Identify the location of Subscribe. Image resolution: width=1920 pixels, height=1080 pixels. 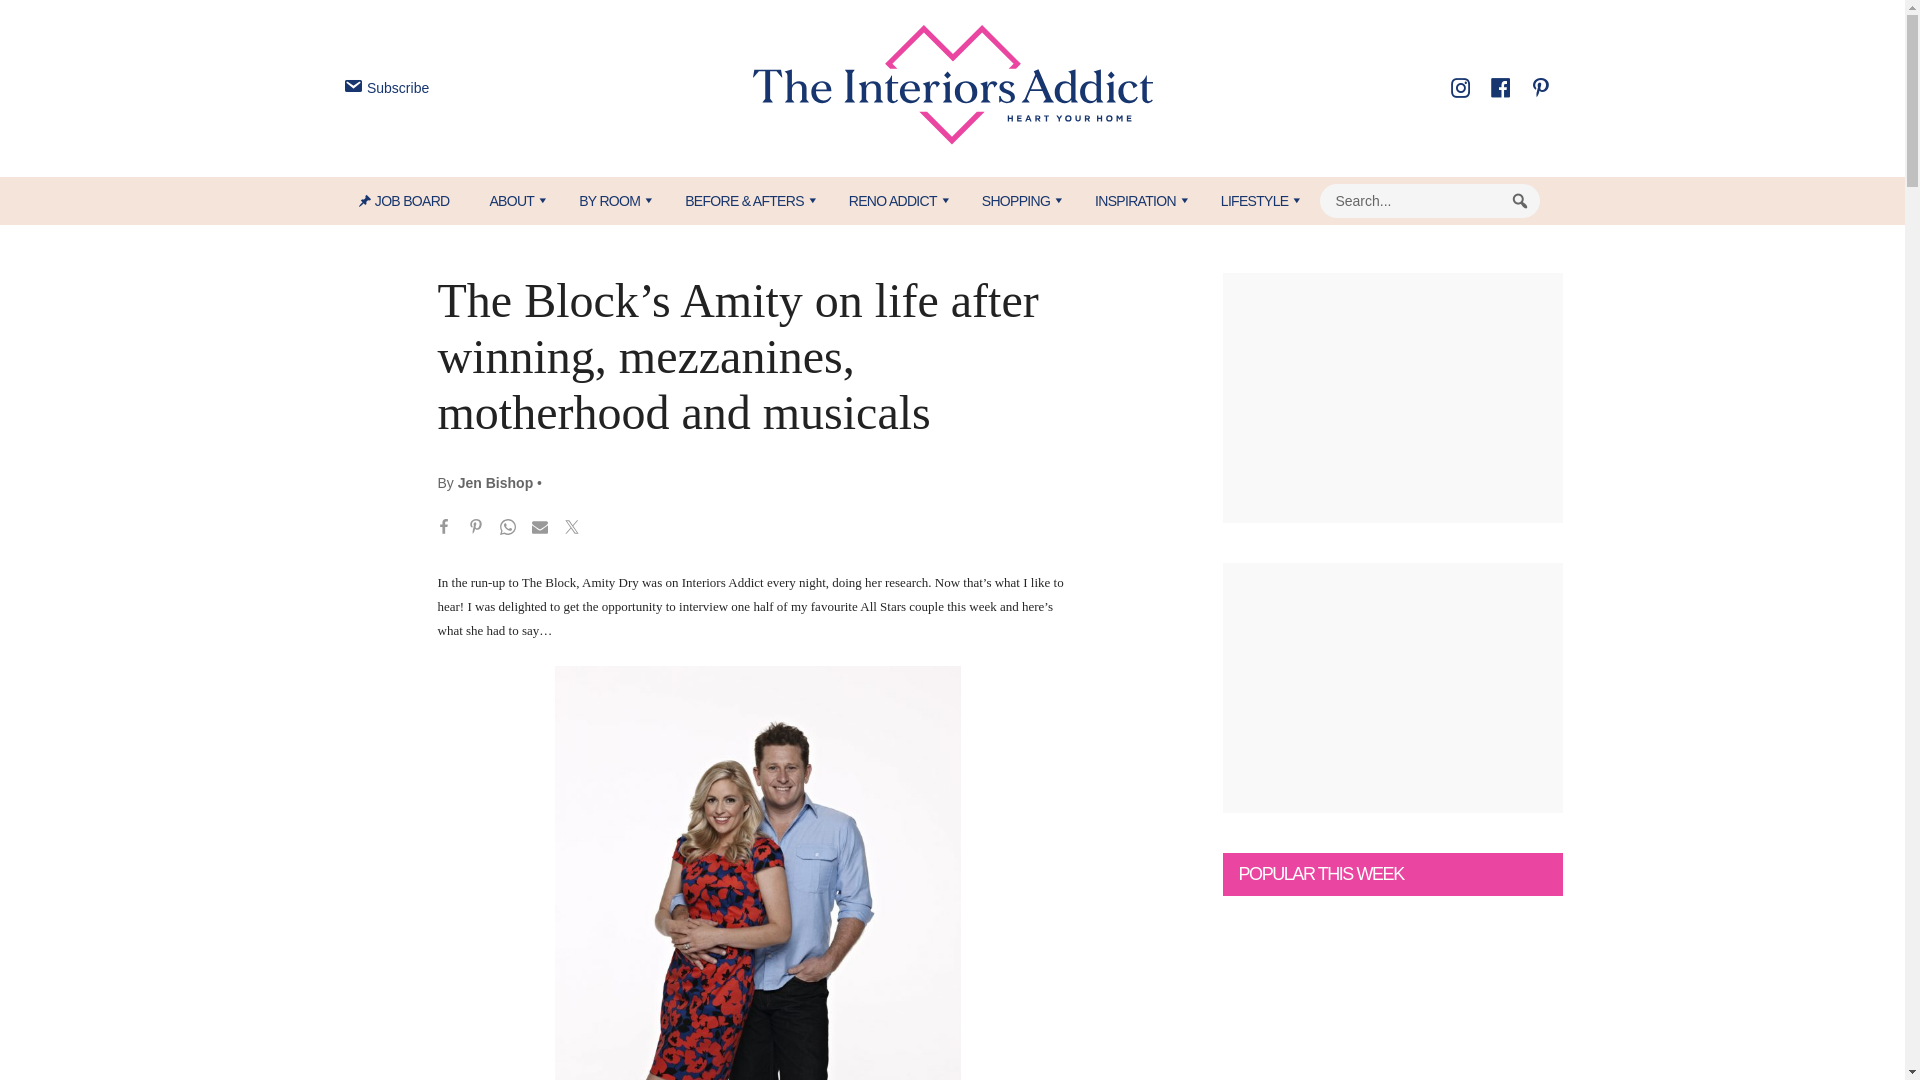
(384, 88).